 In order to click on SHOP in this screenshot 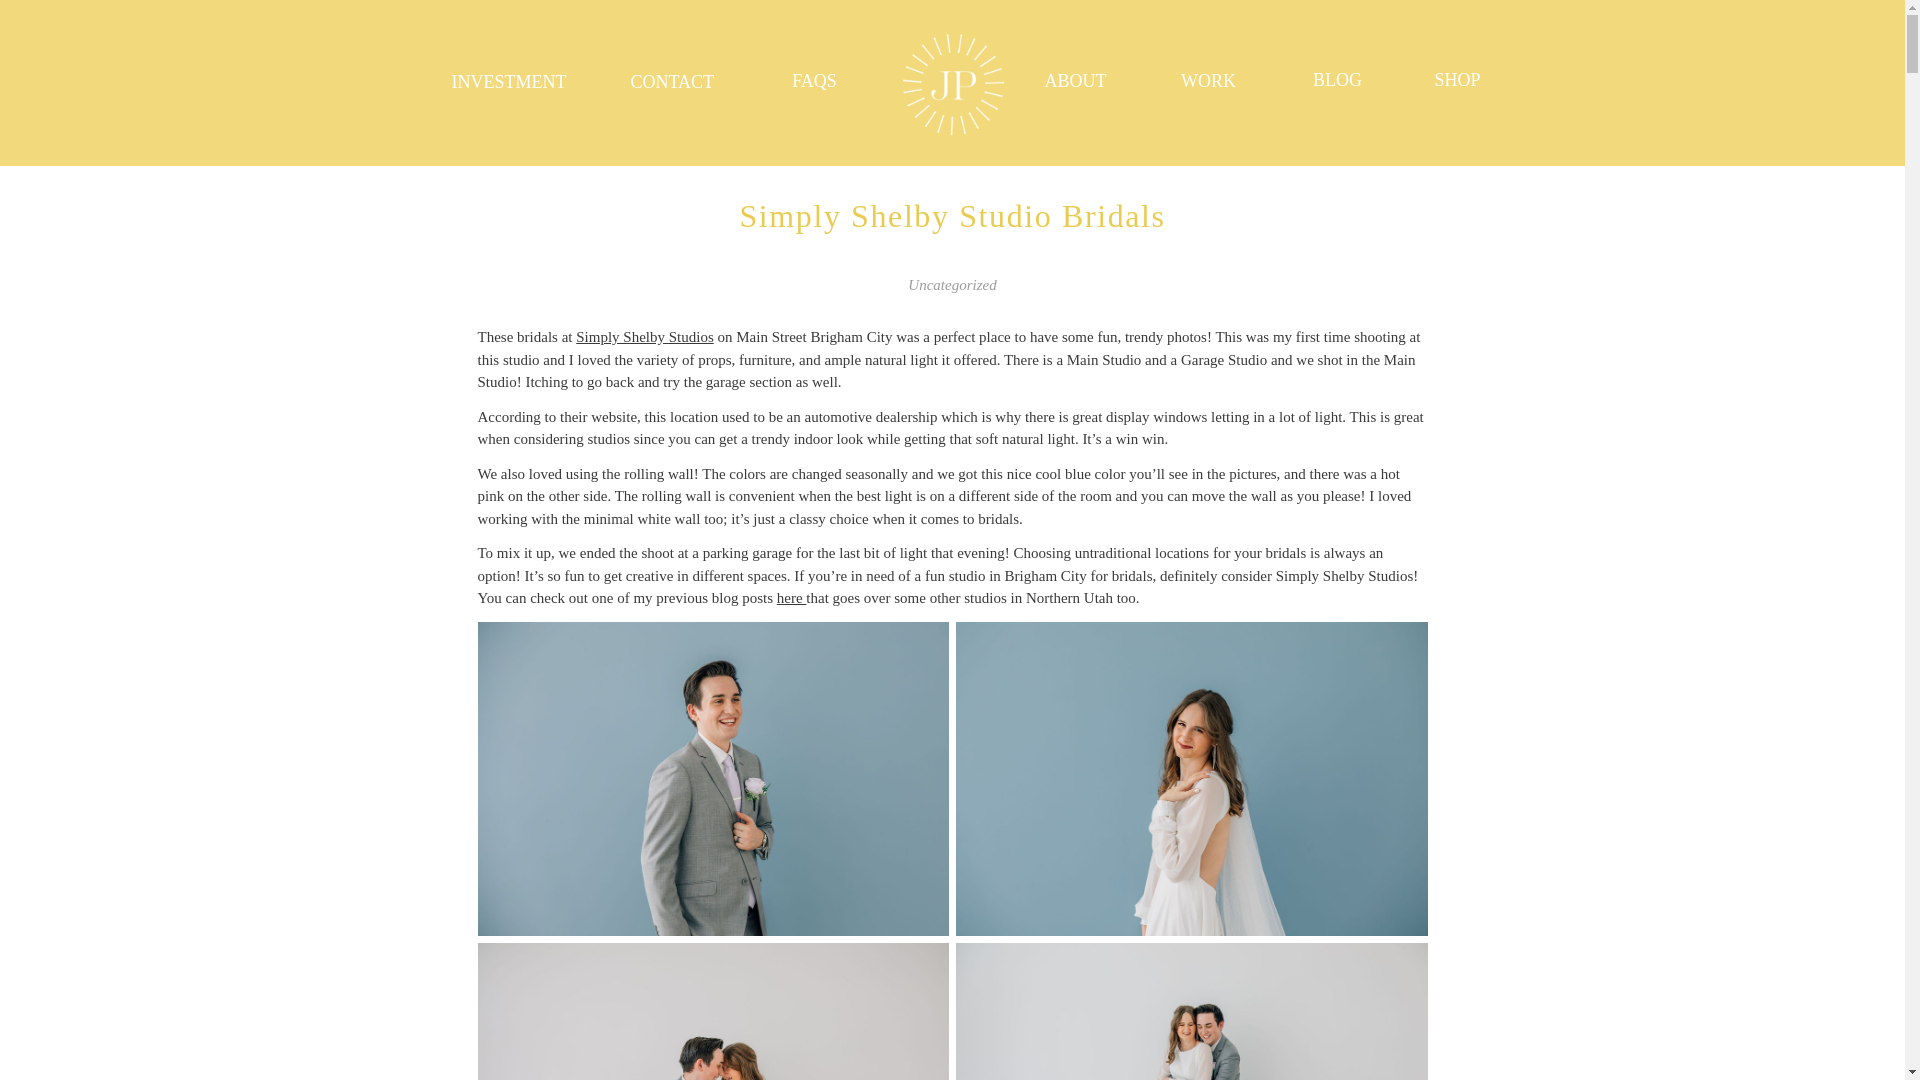, I will do `click(1458, 81)`.